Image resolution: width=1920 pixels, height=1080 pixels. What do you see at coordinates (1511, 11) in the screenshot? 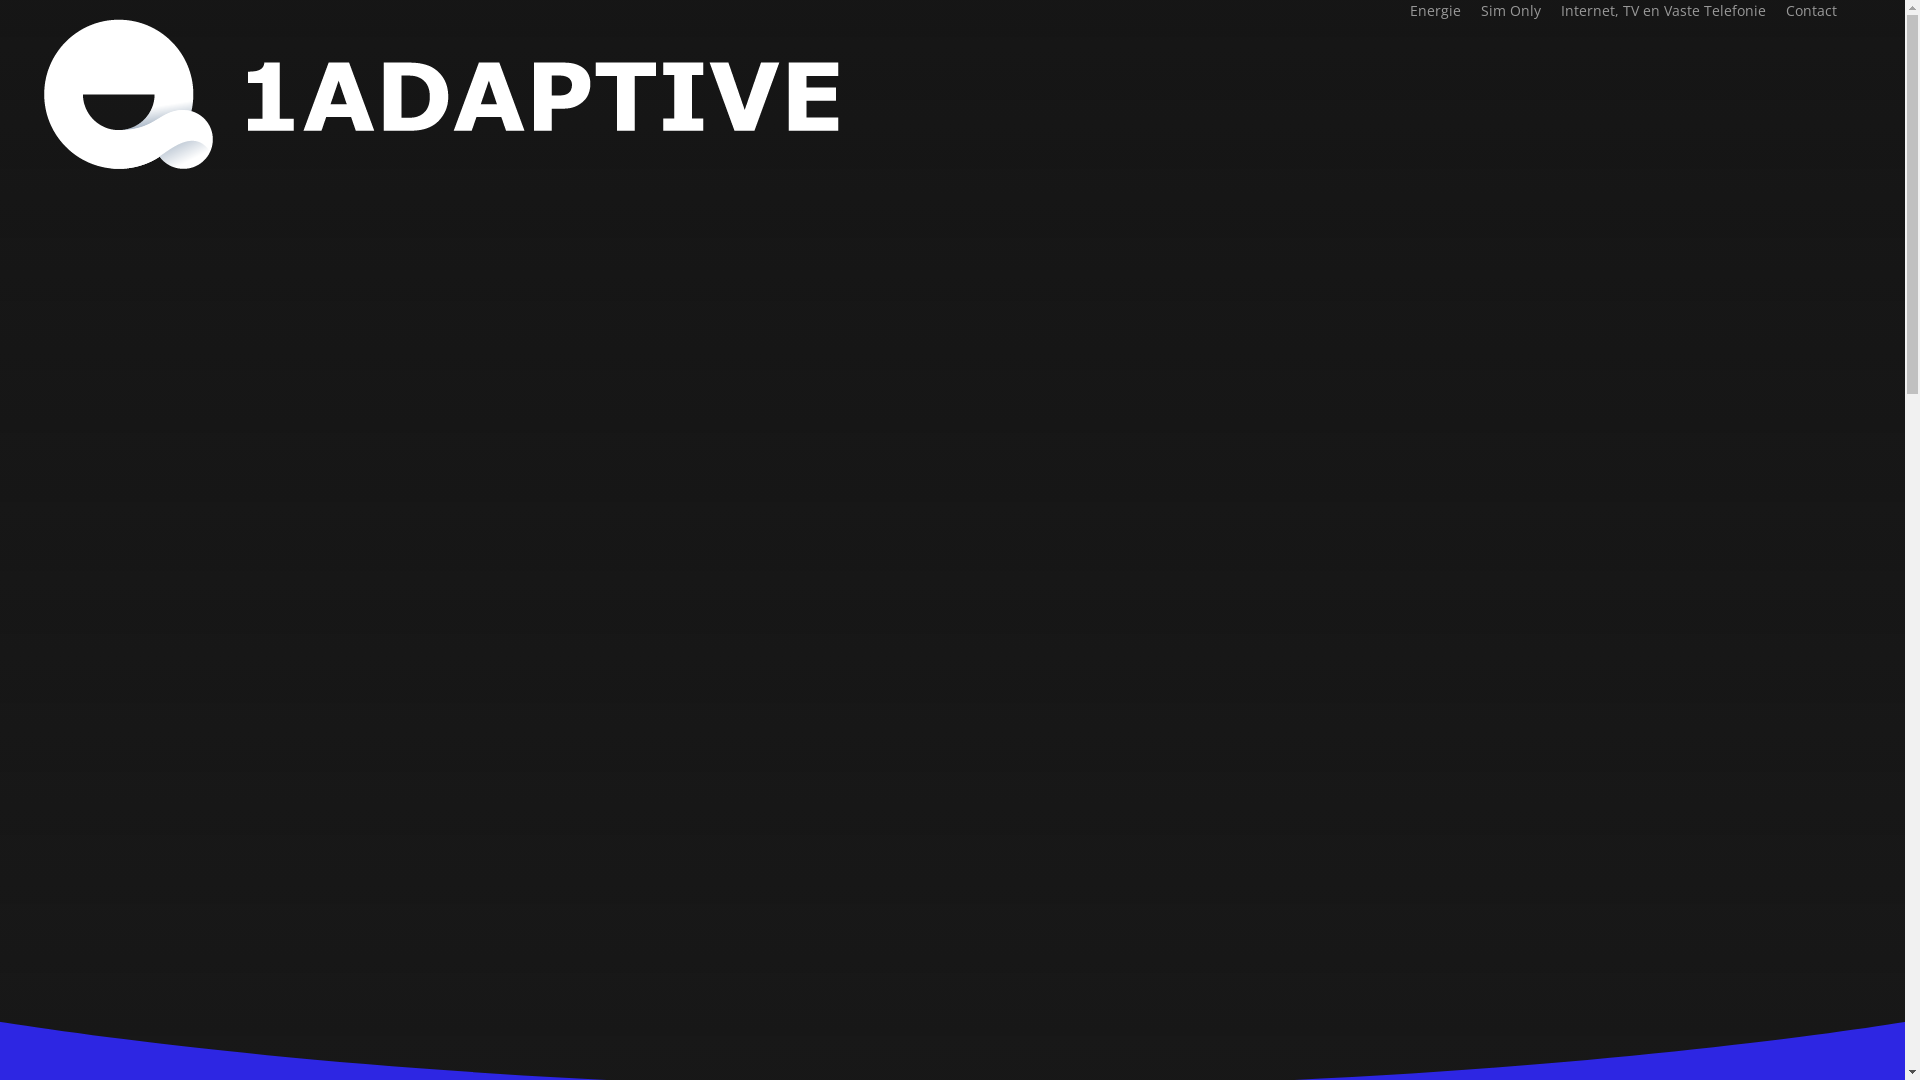
I see `Sim Only` at bounding box center [1511, 11].